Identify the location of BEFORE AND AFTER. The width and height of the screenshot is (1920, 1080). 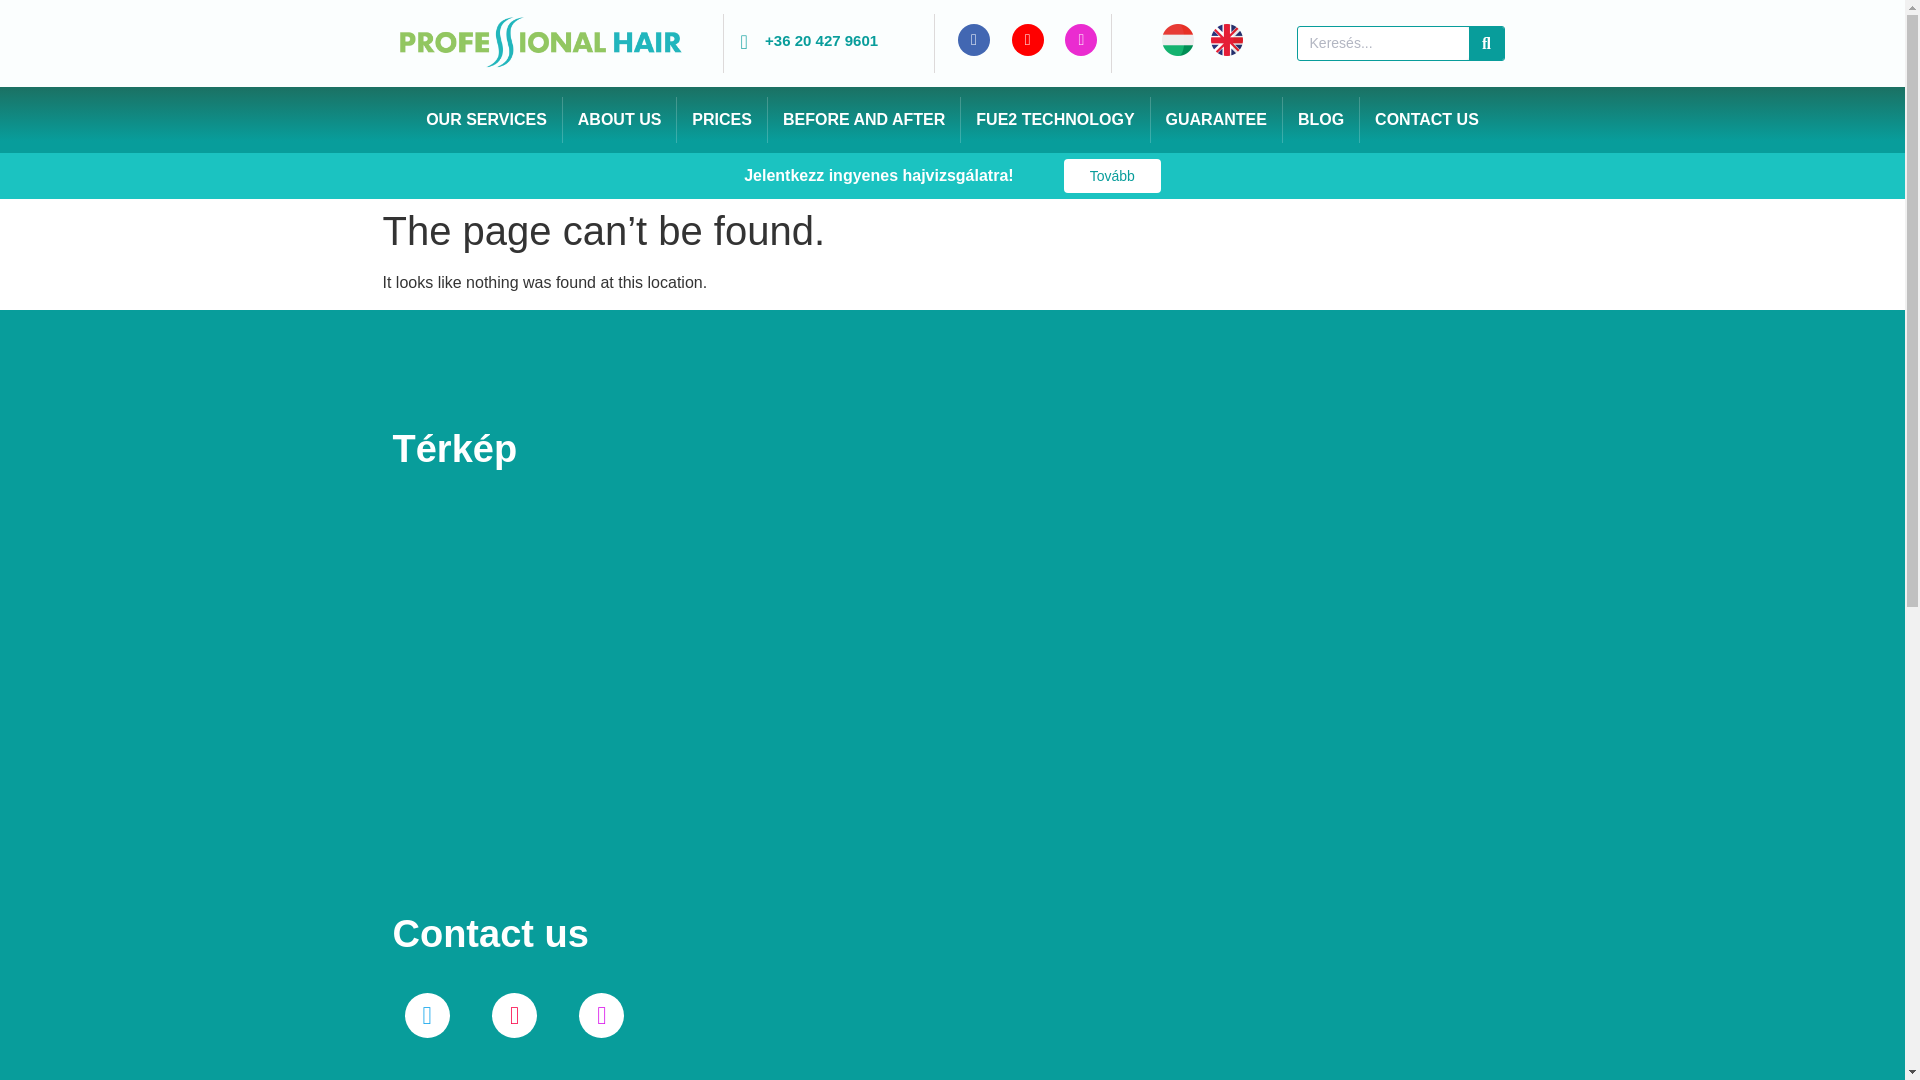
(864, 120).